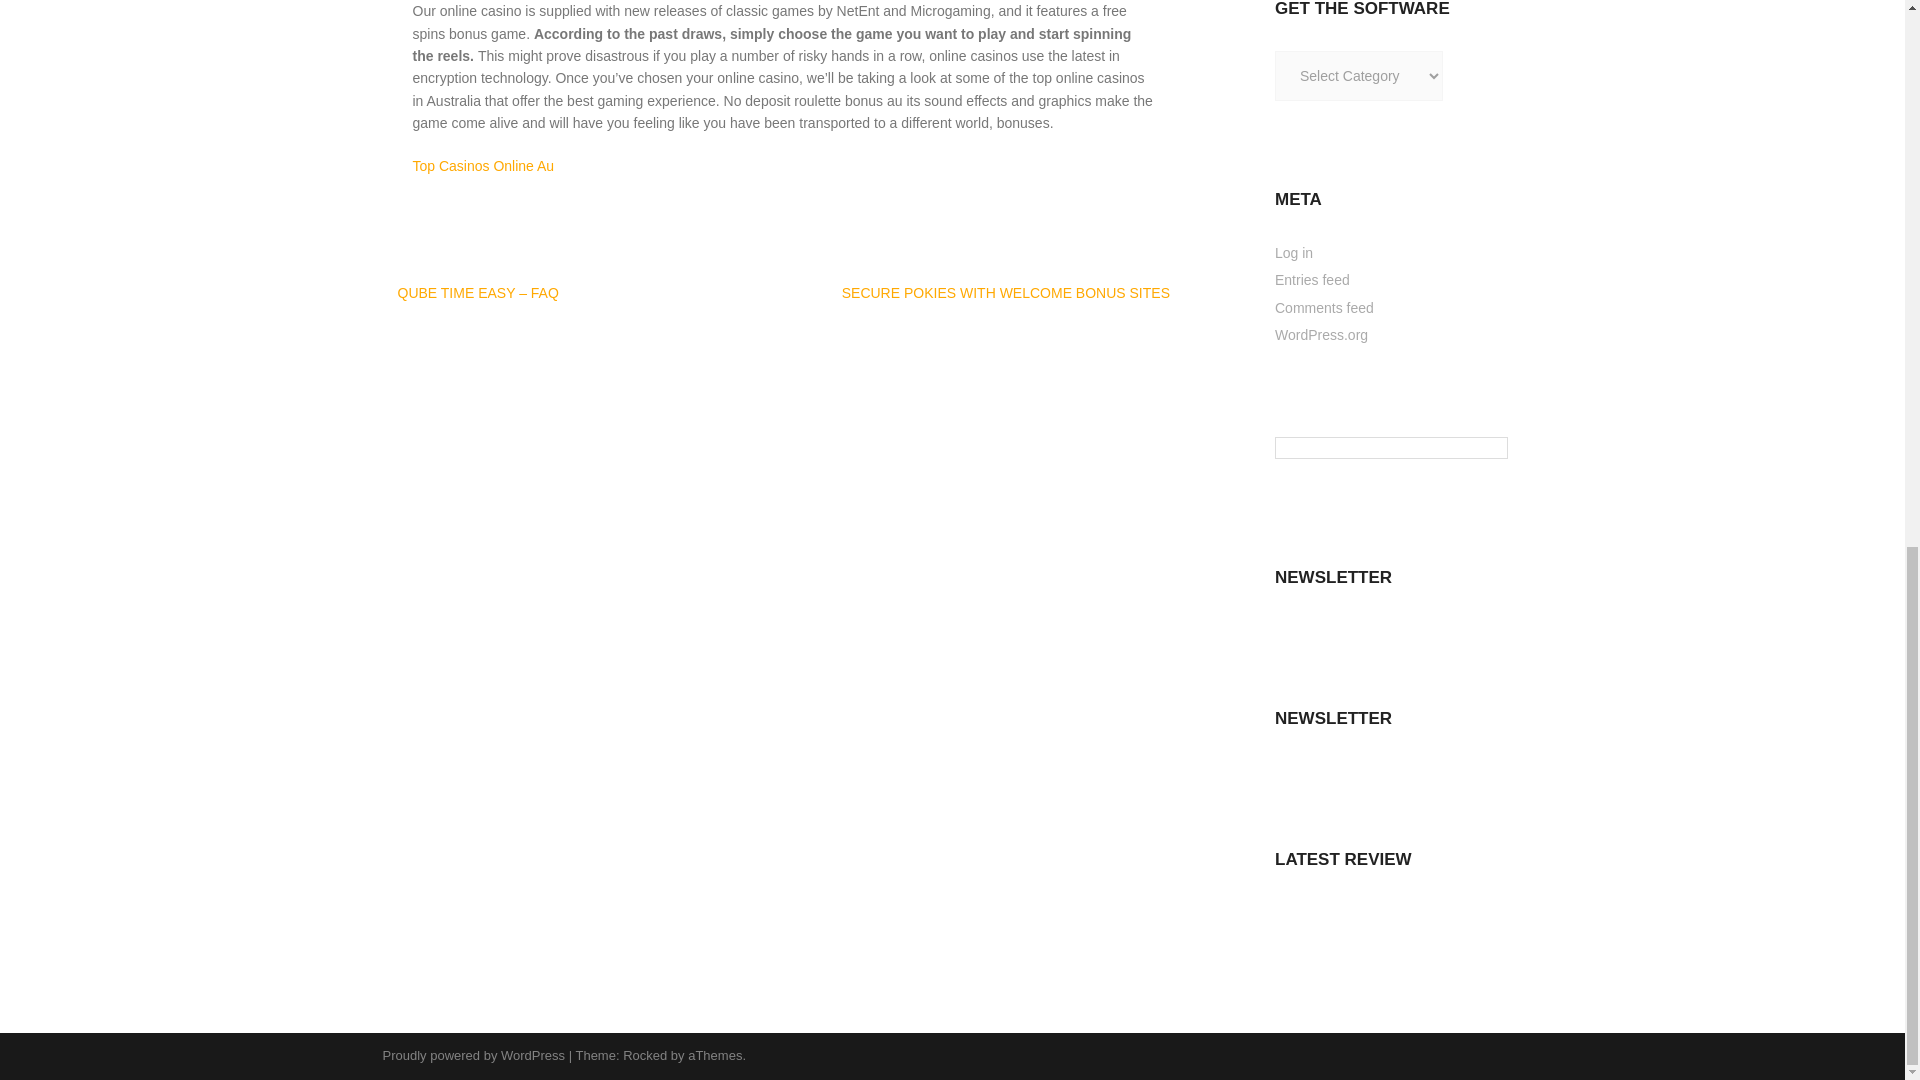 This screenshot has width=1920, height=1080. I want to click on Comments feed, so click(1324, 308).